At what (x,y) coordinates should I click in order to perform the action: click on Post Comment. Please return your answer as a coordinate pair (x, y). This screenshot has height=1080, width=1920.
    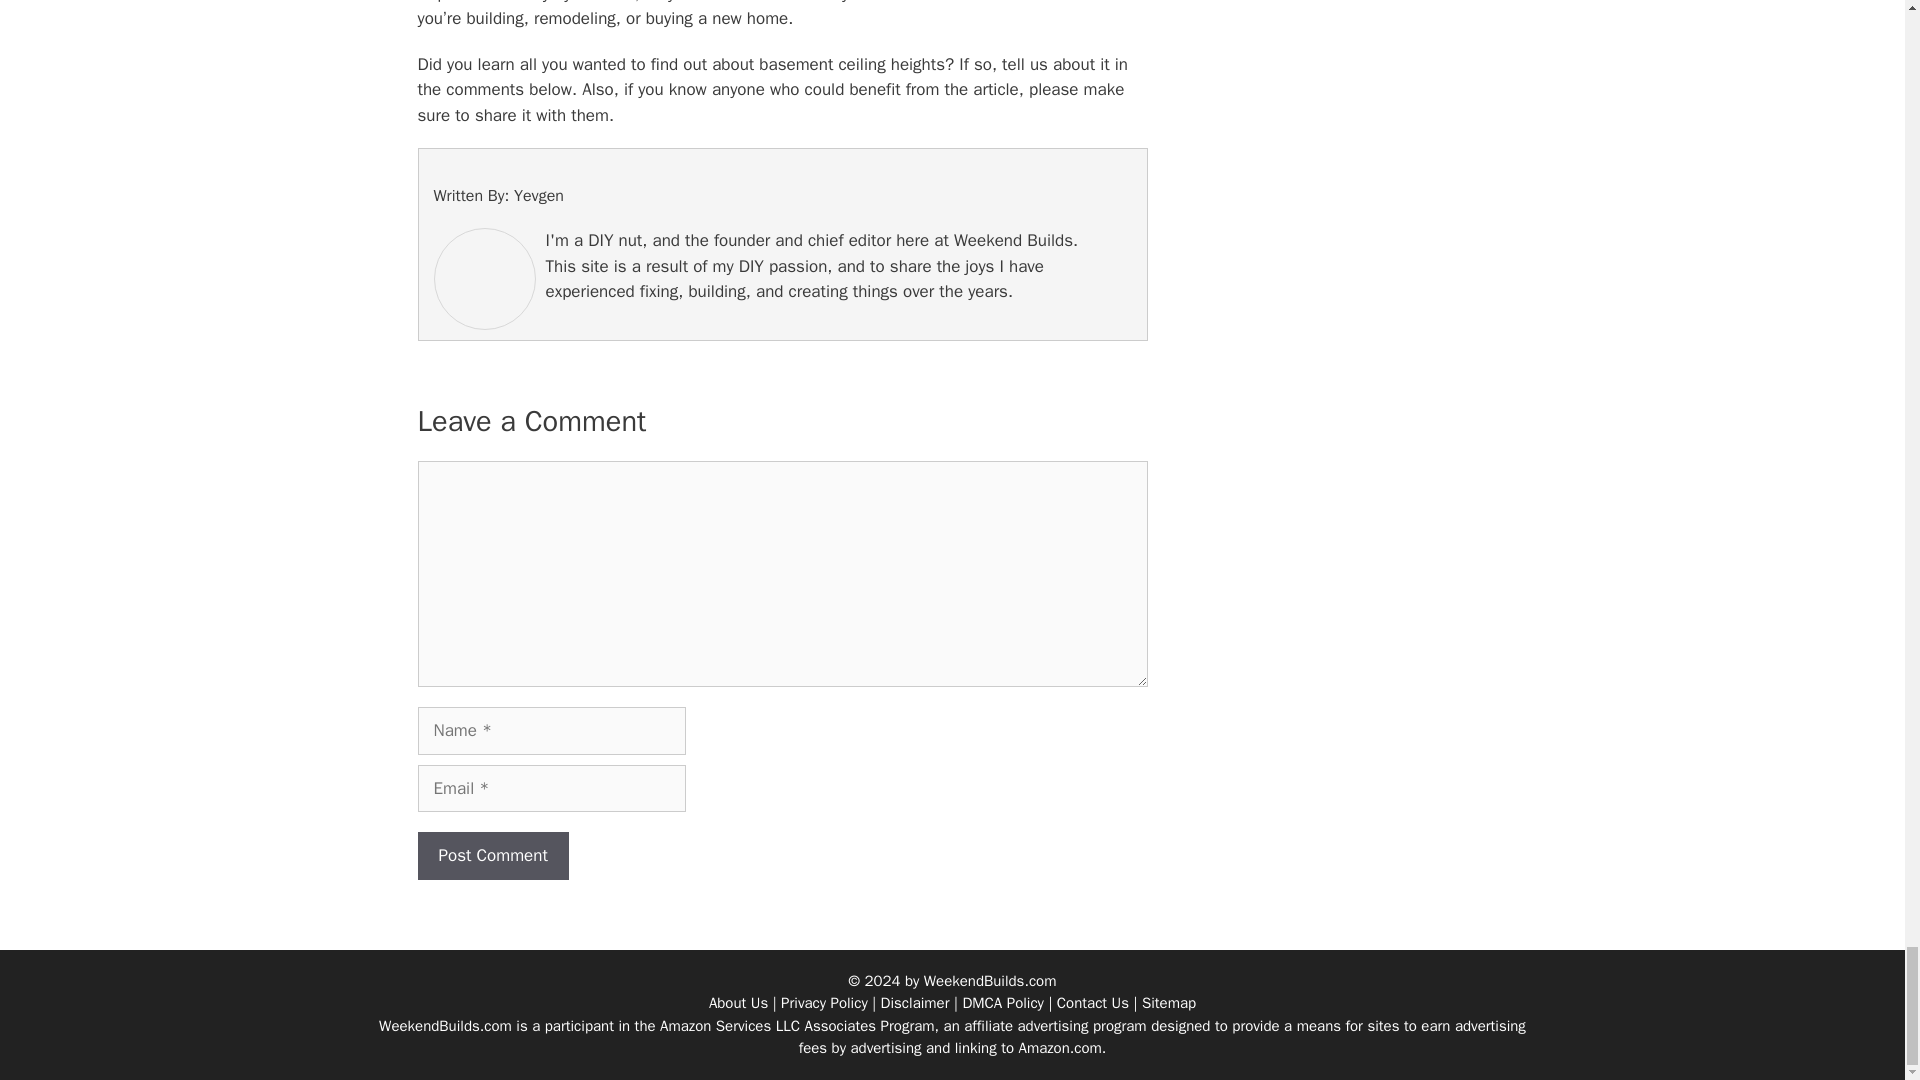
    Looking at the image, I should click on (493, 856).